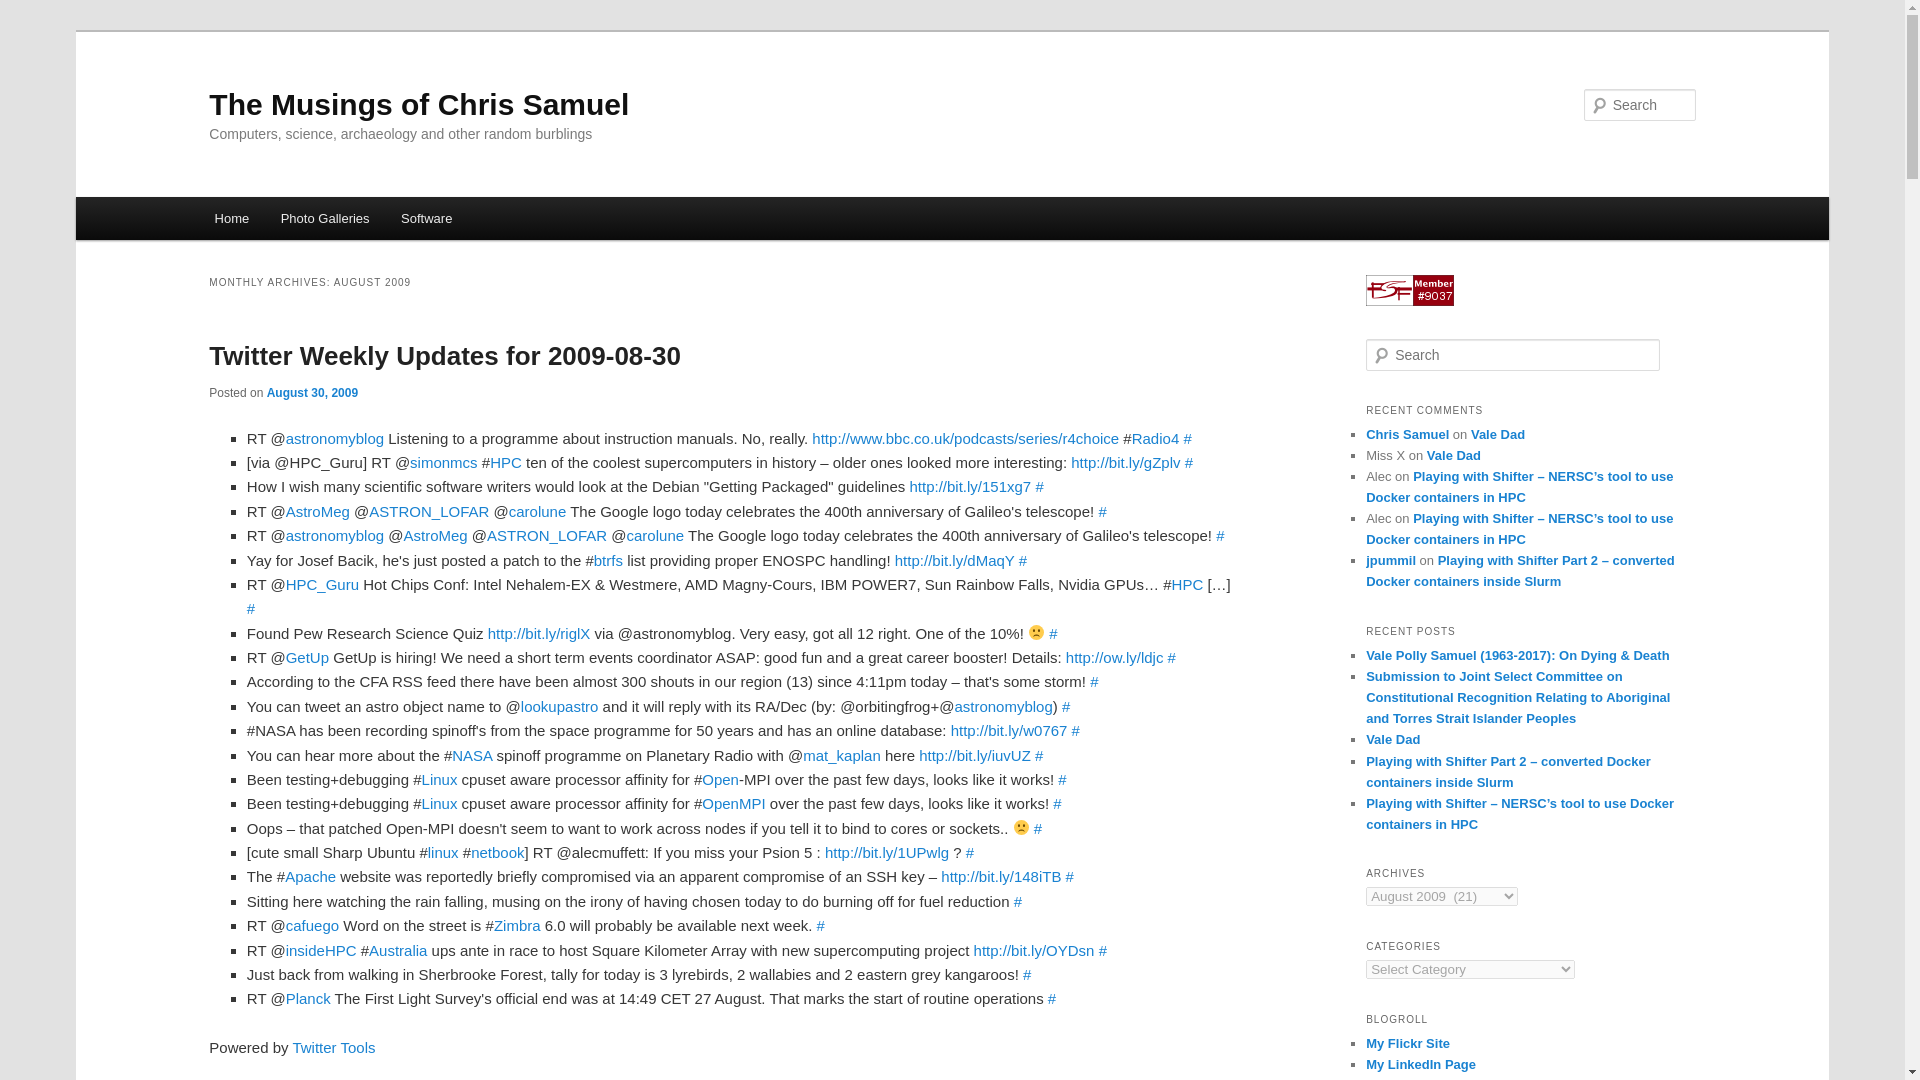 The height and width of the screenshot is (1080, 1920). What do you see at coordinates (324, 218) in the screenshot?
I see `Photo Galleries` at bounding box center [324, 218].